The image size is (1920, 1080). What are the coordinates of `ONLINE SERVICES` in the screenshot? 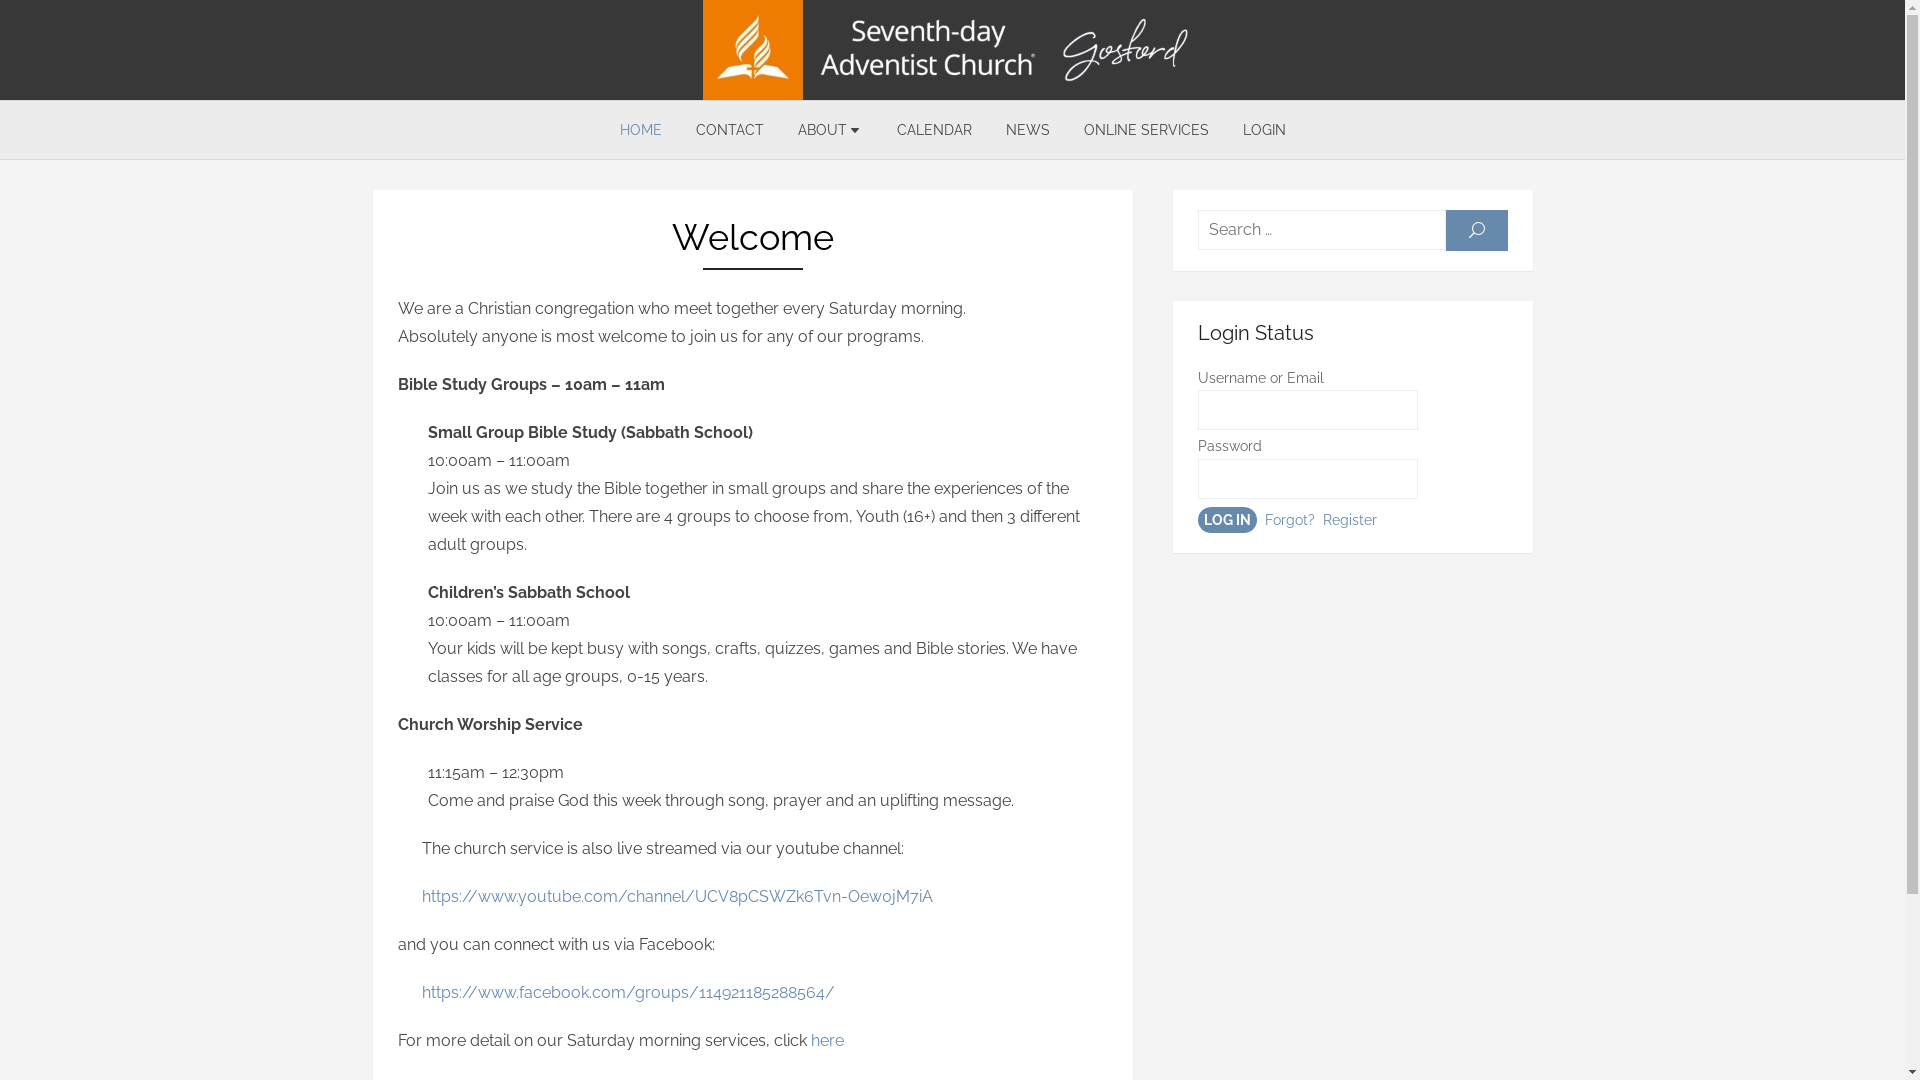 It's located at (1146, 130).